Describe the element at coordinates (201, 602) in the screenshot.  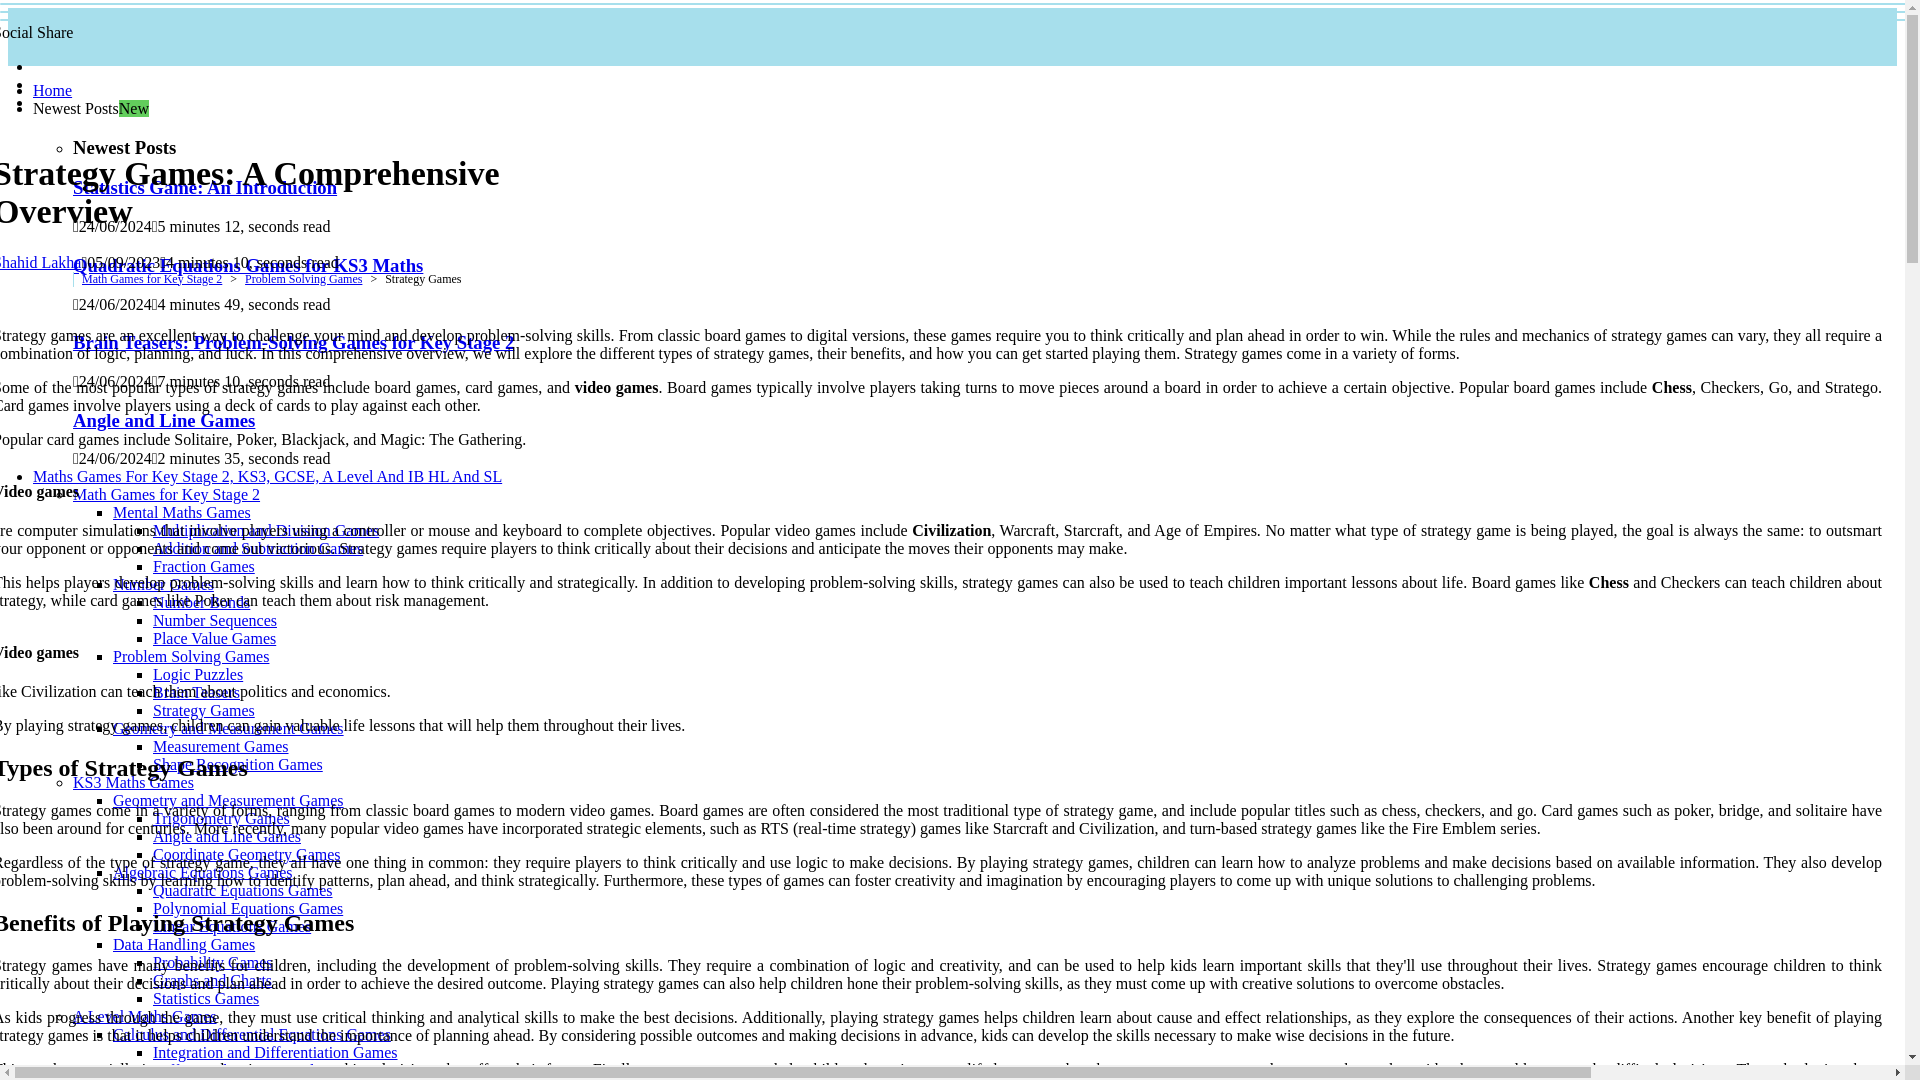
I see `Number Bonds` at that location.